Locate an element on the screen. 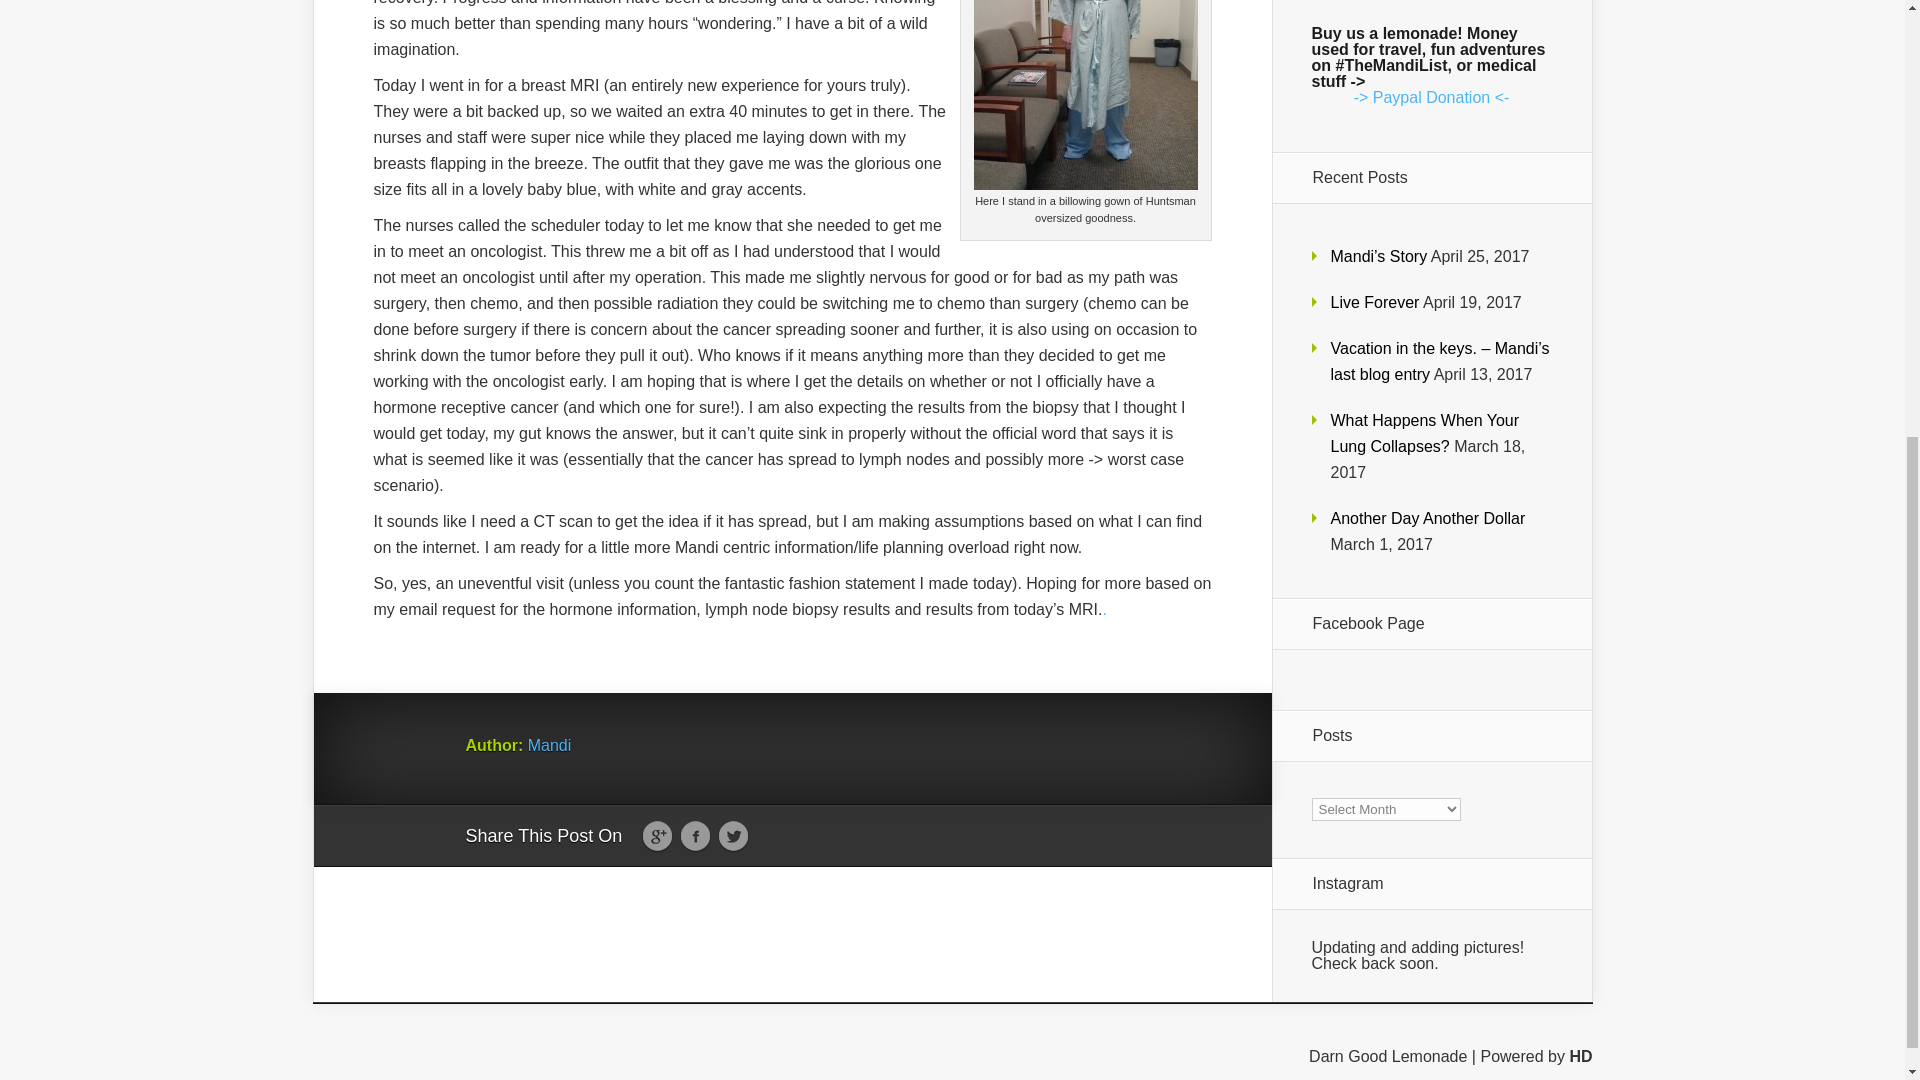 The image size is (1920, 1080). Mandi is located at coordinates (550, 744).